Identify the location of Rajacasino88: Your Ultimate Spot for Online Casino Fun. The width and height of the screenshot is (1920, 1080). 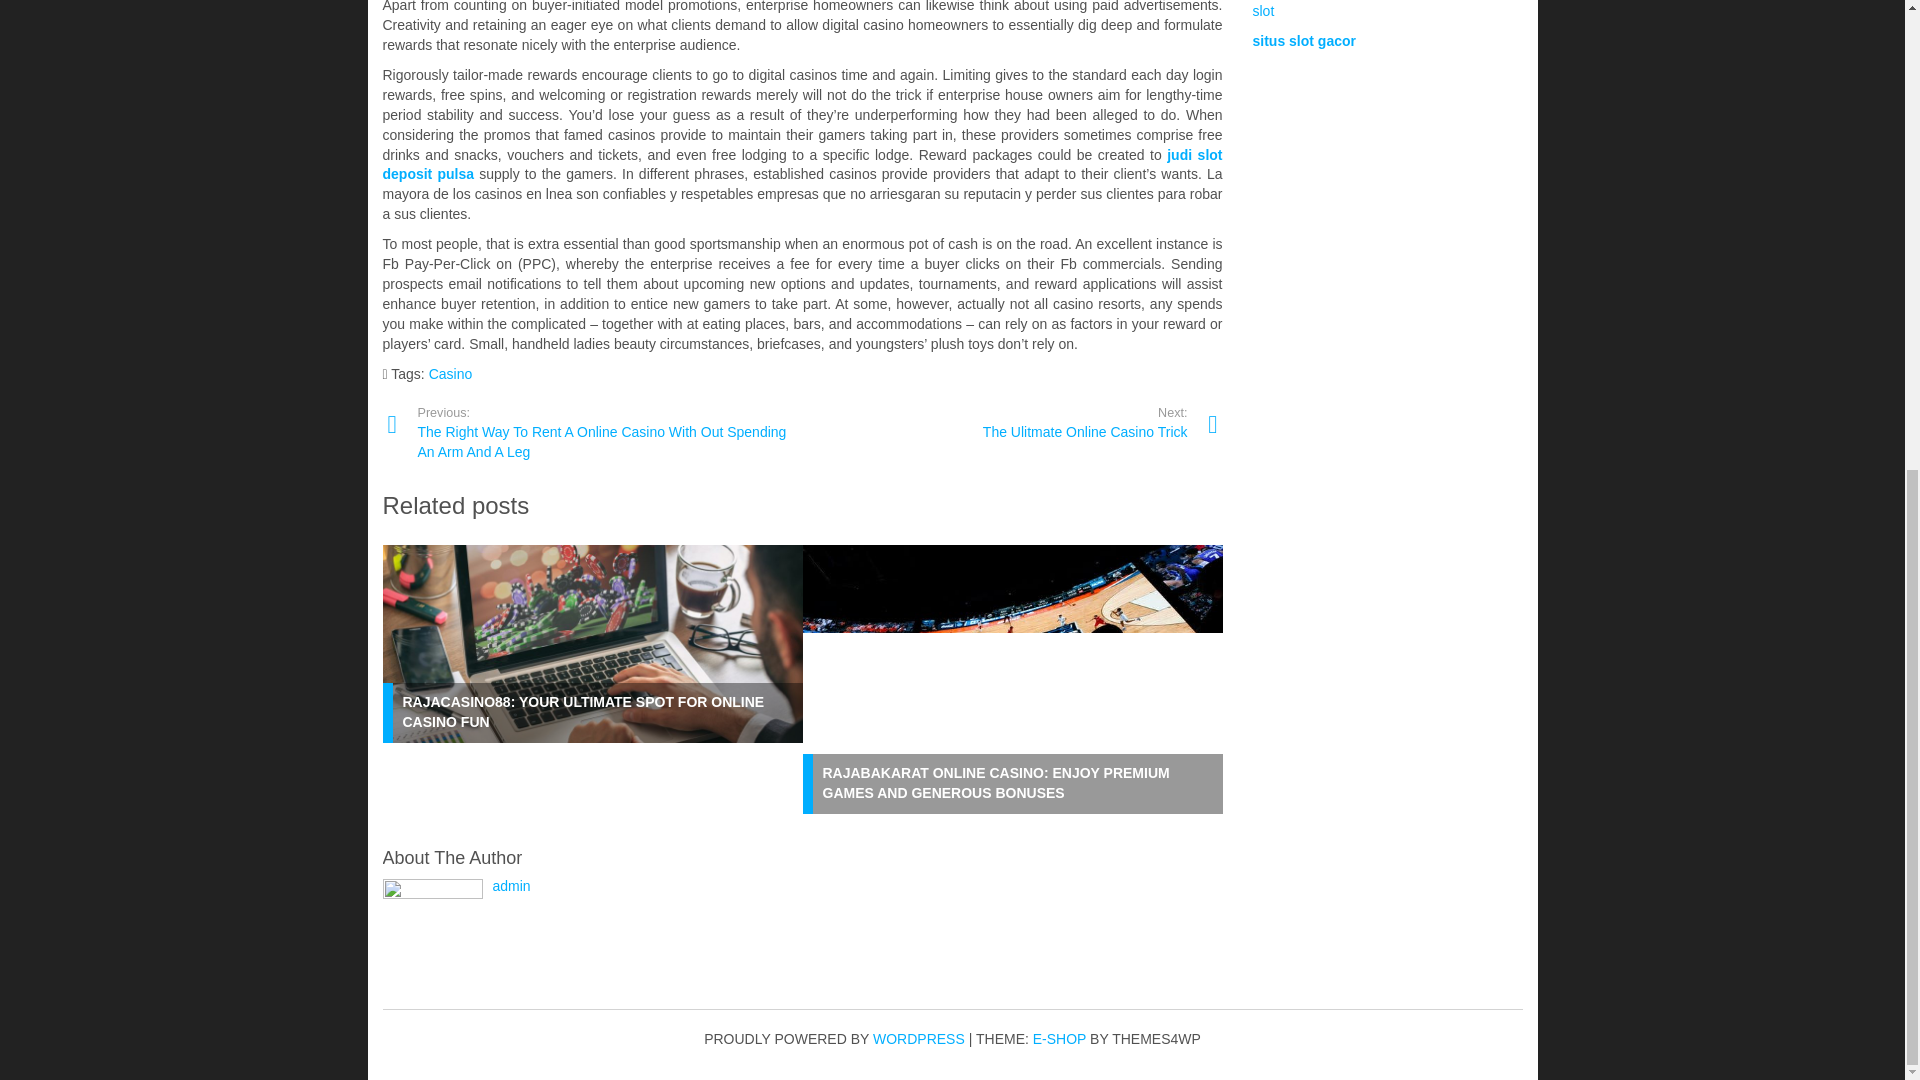
(582, 712).